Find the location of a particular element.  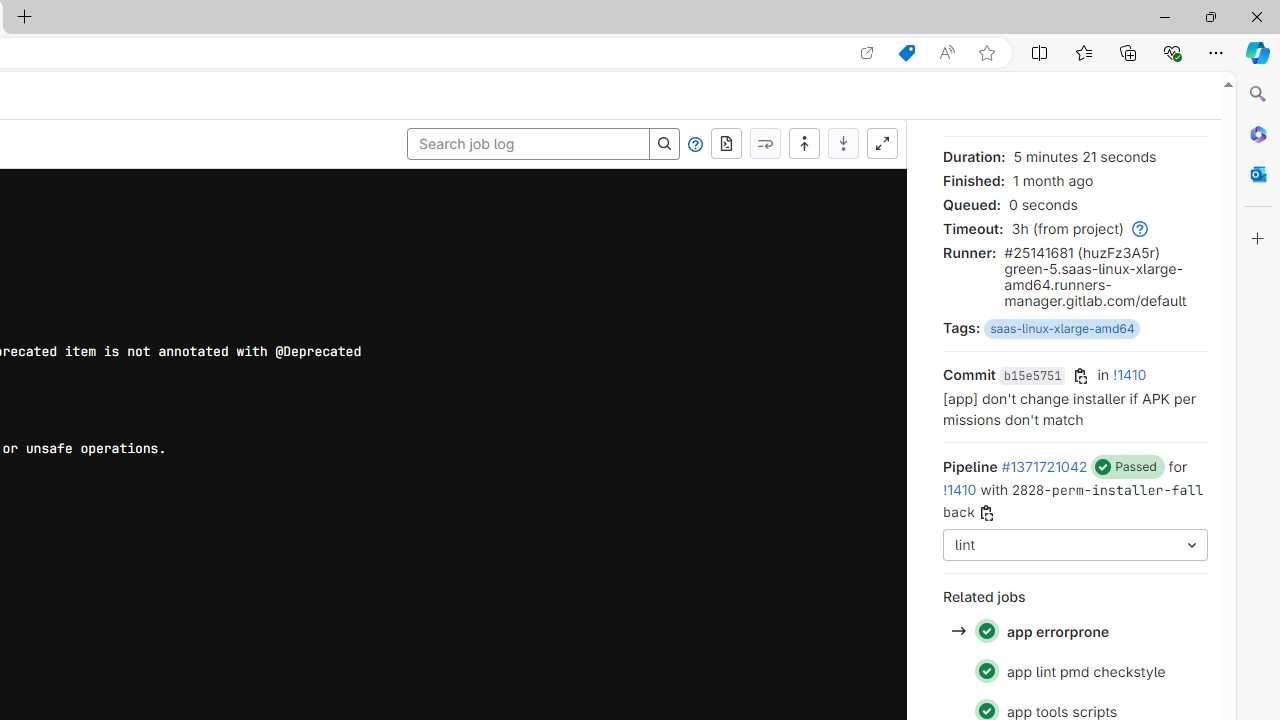

b15e5751 is located at coordinates (1032, 376).